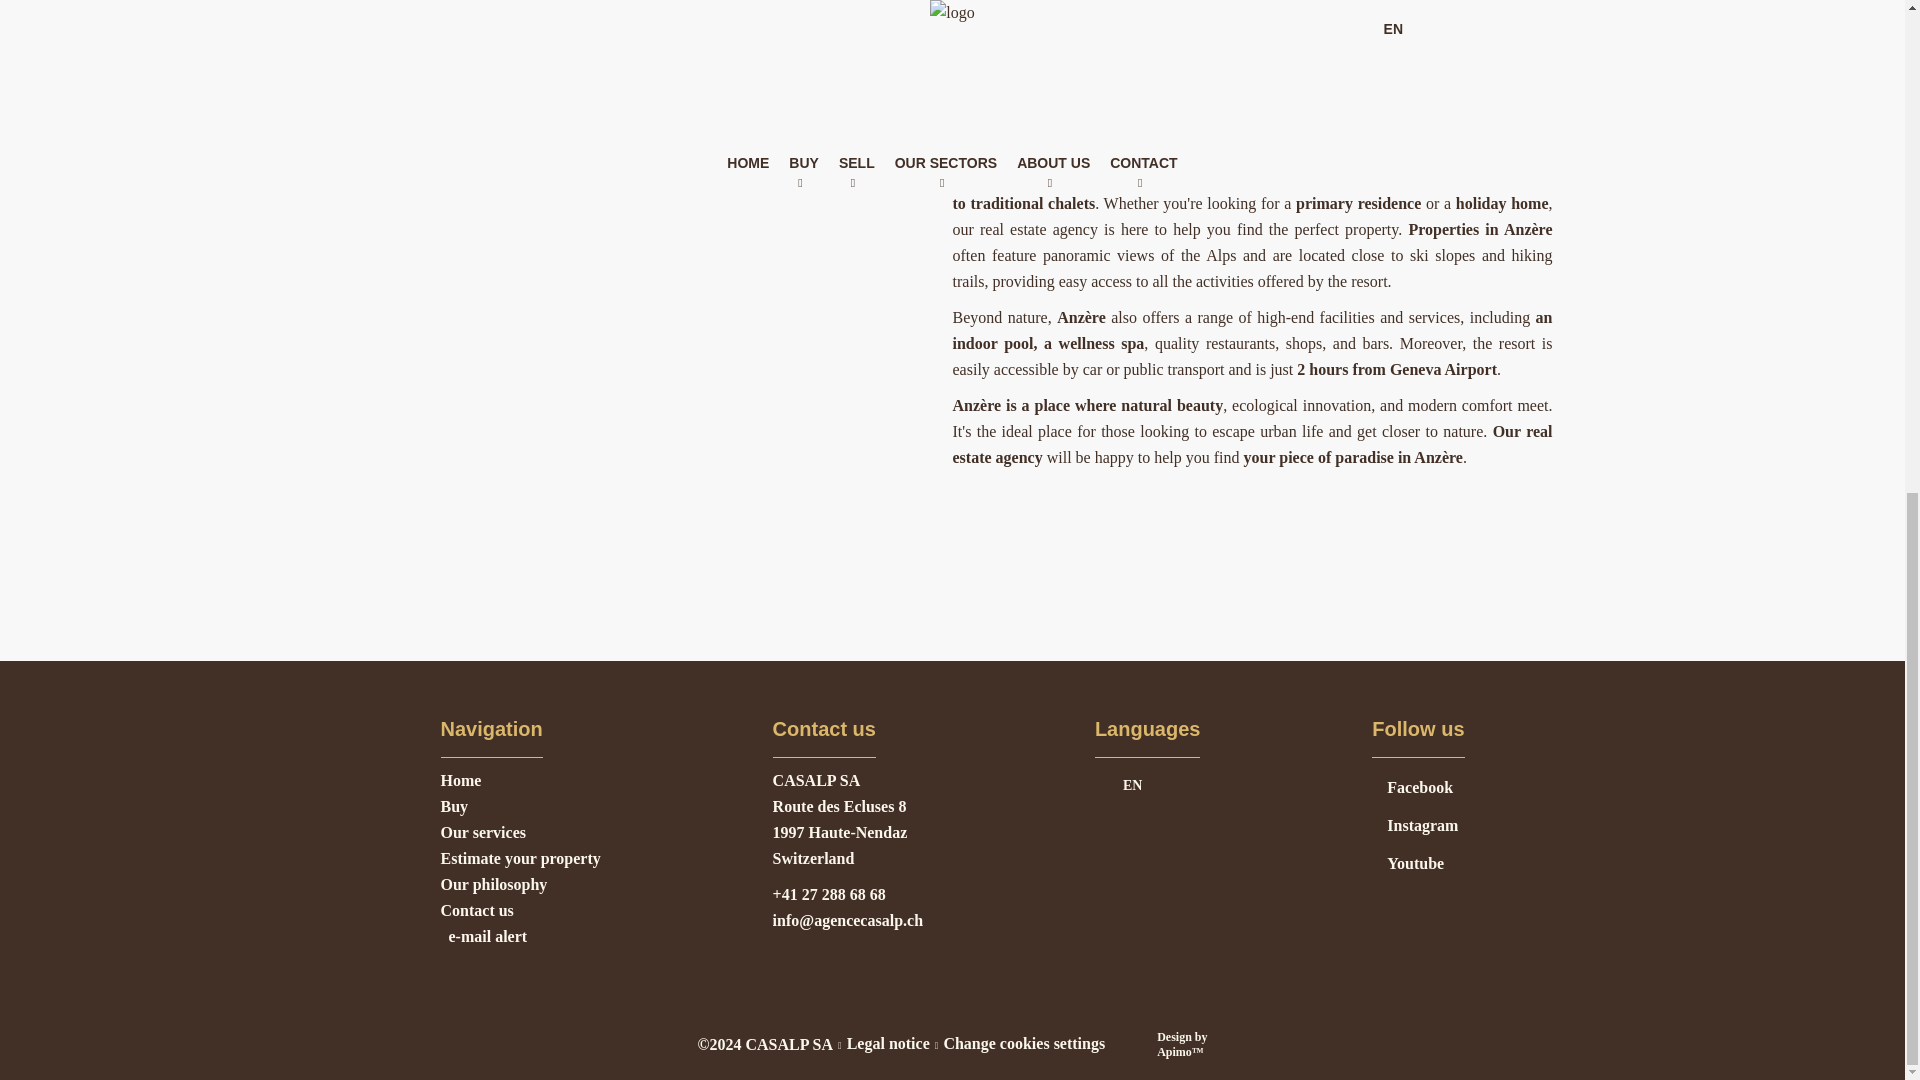 This screenshot has height=1080, width=1920. What do you see at coordinates (460, 780) in the screenshot?
I see `Home` at bounding box center [460, 780].